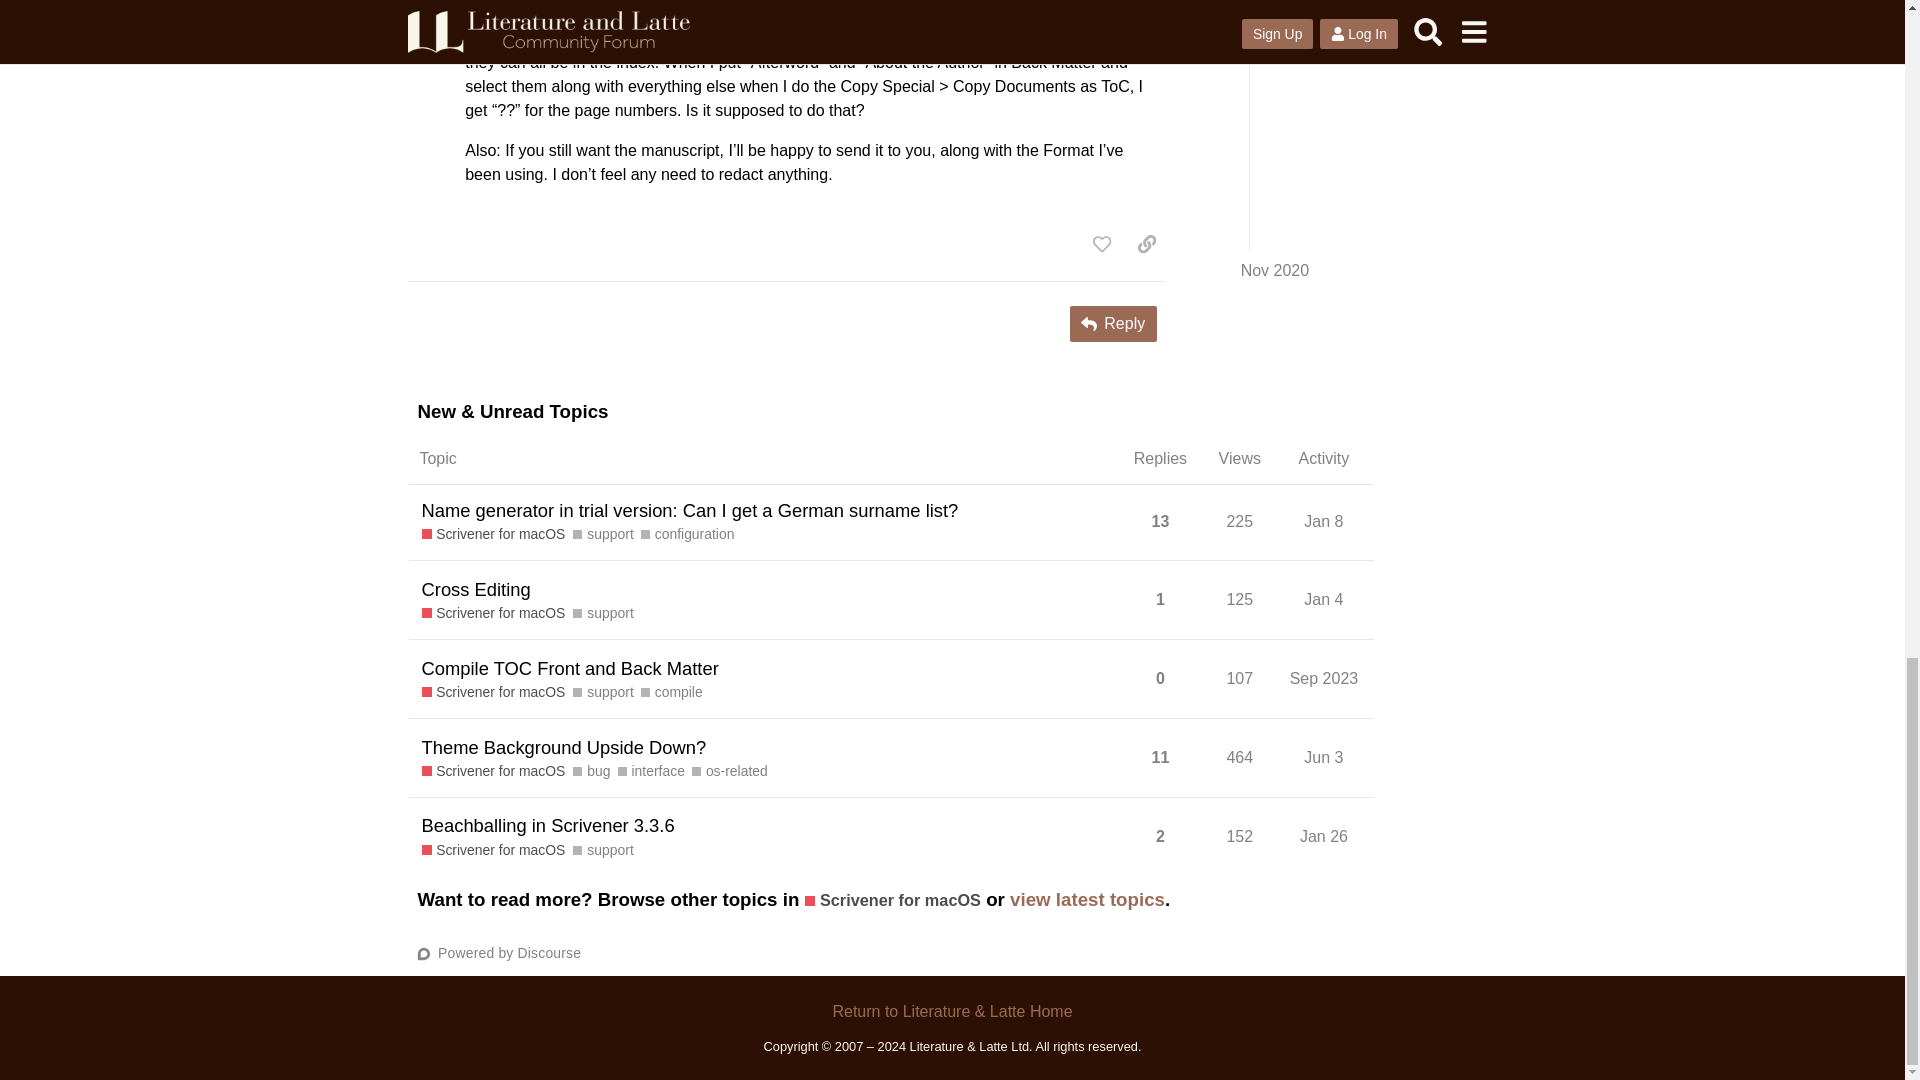 Image resolution: width=1920 pixels, height=1080 pixels. What do you see at coordinates (1113, 324) in the screenshot?
I see `Reply` at bounding box center [1113, 324].